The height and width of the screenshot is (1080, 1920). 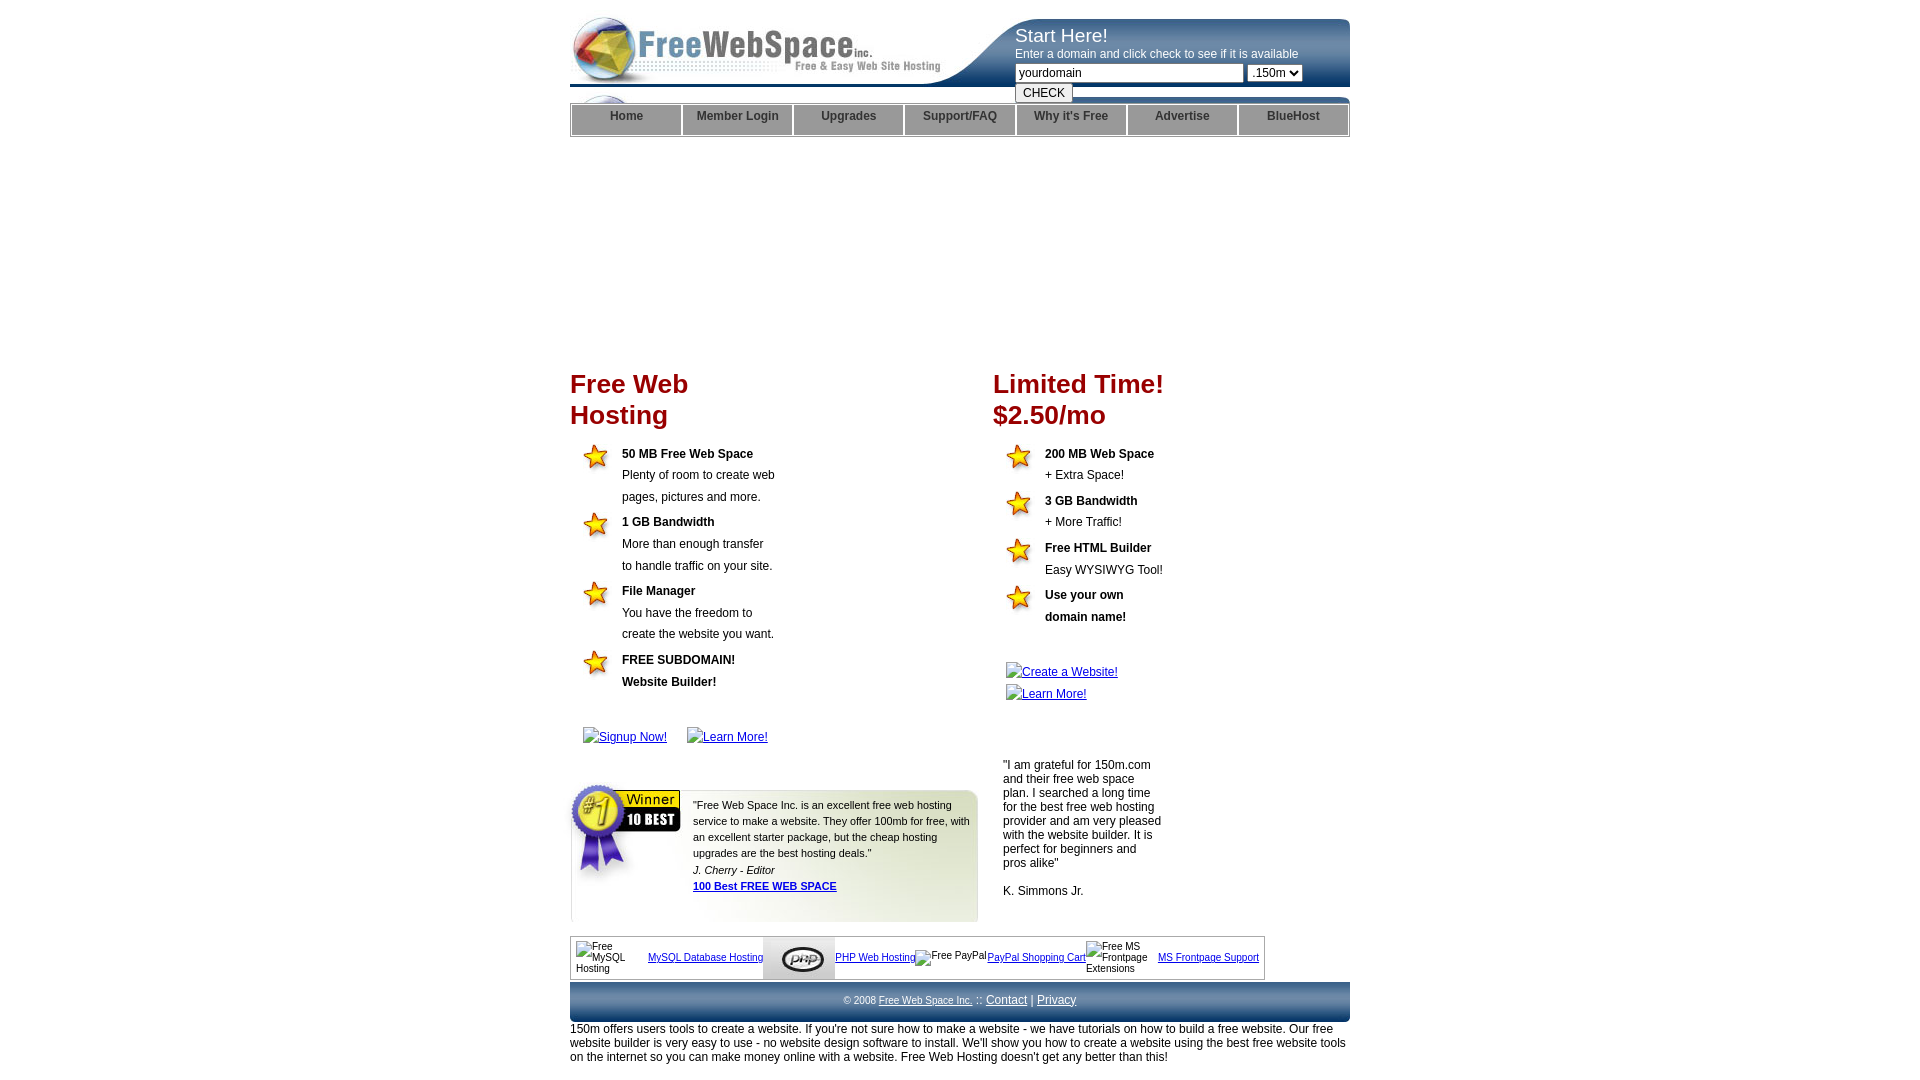 I want to click on PHP Web Hosting, so click(x=875, y=958).